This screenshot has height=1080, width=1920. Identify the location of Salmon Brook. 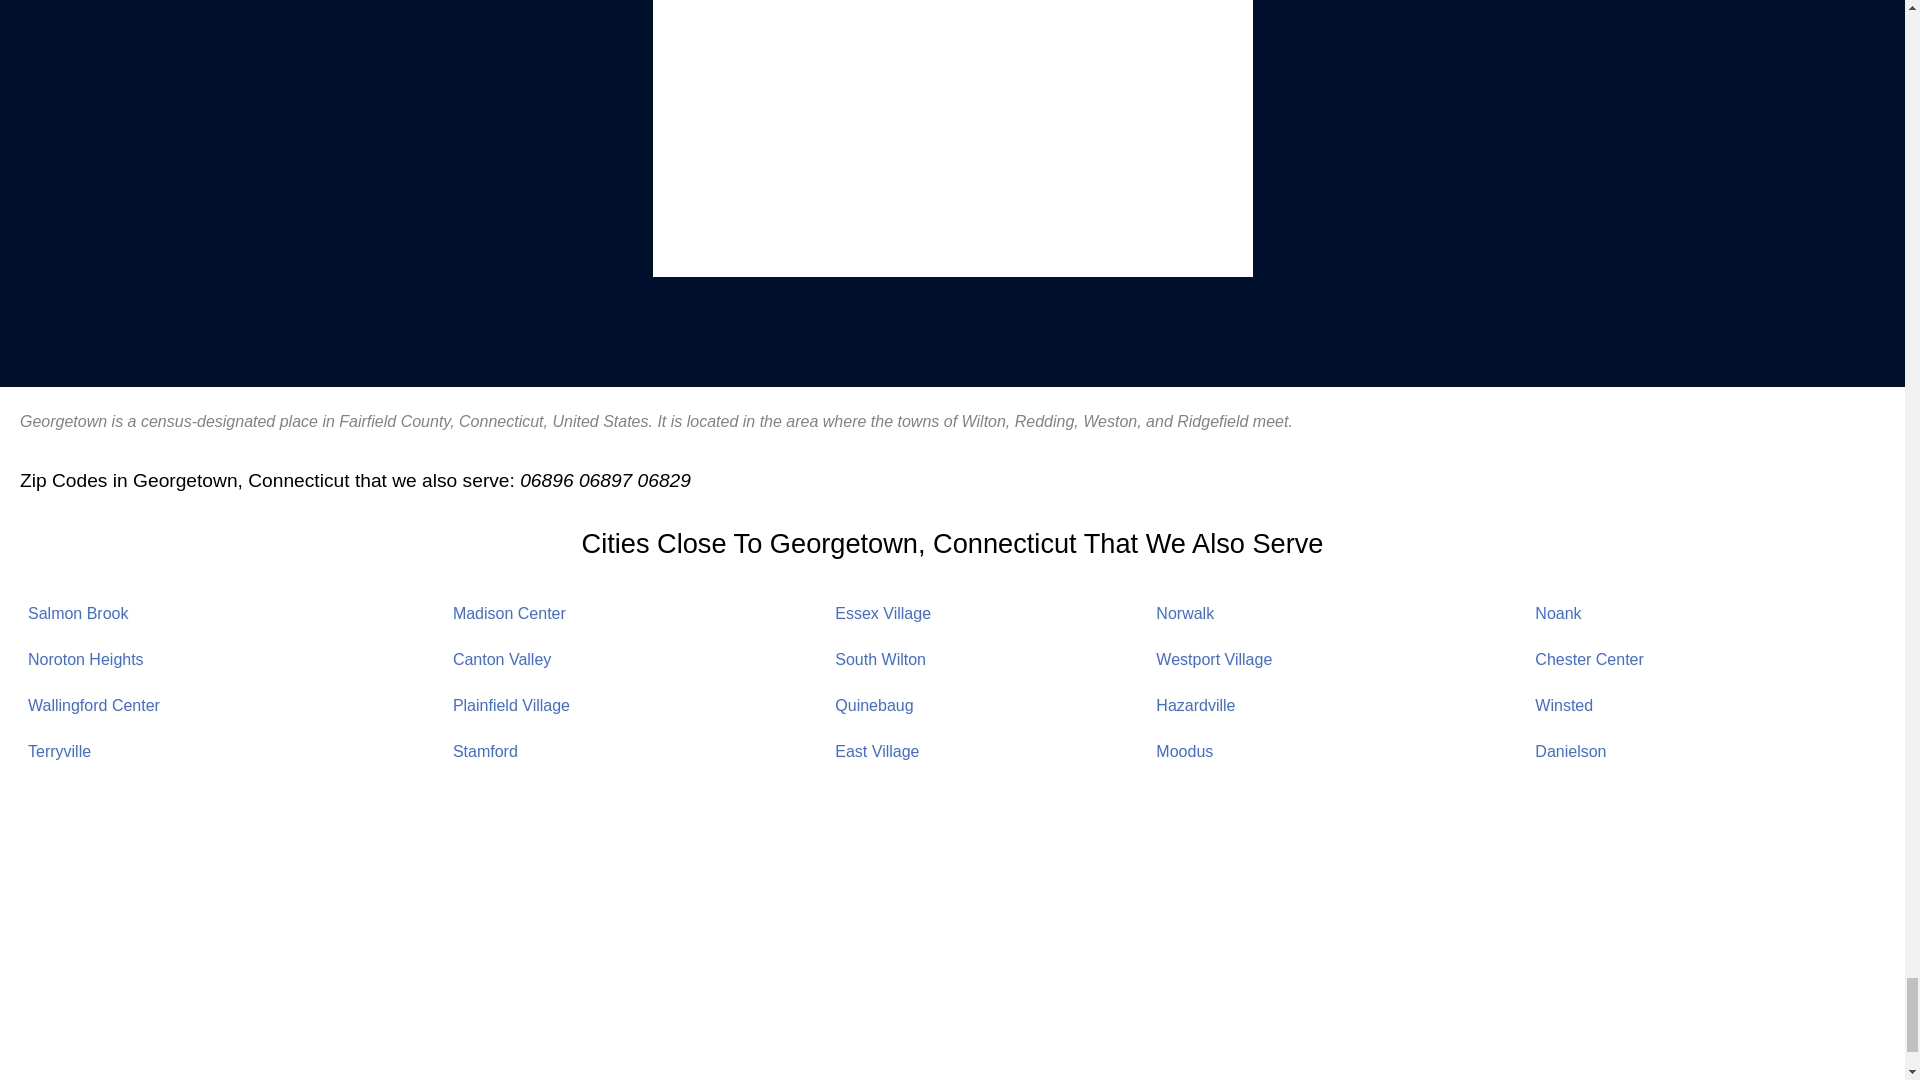
(78, 613).